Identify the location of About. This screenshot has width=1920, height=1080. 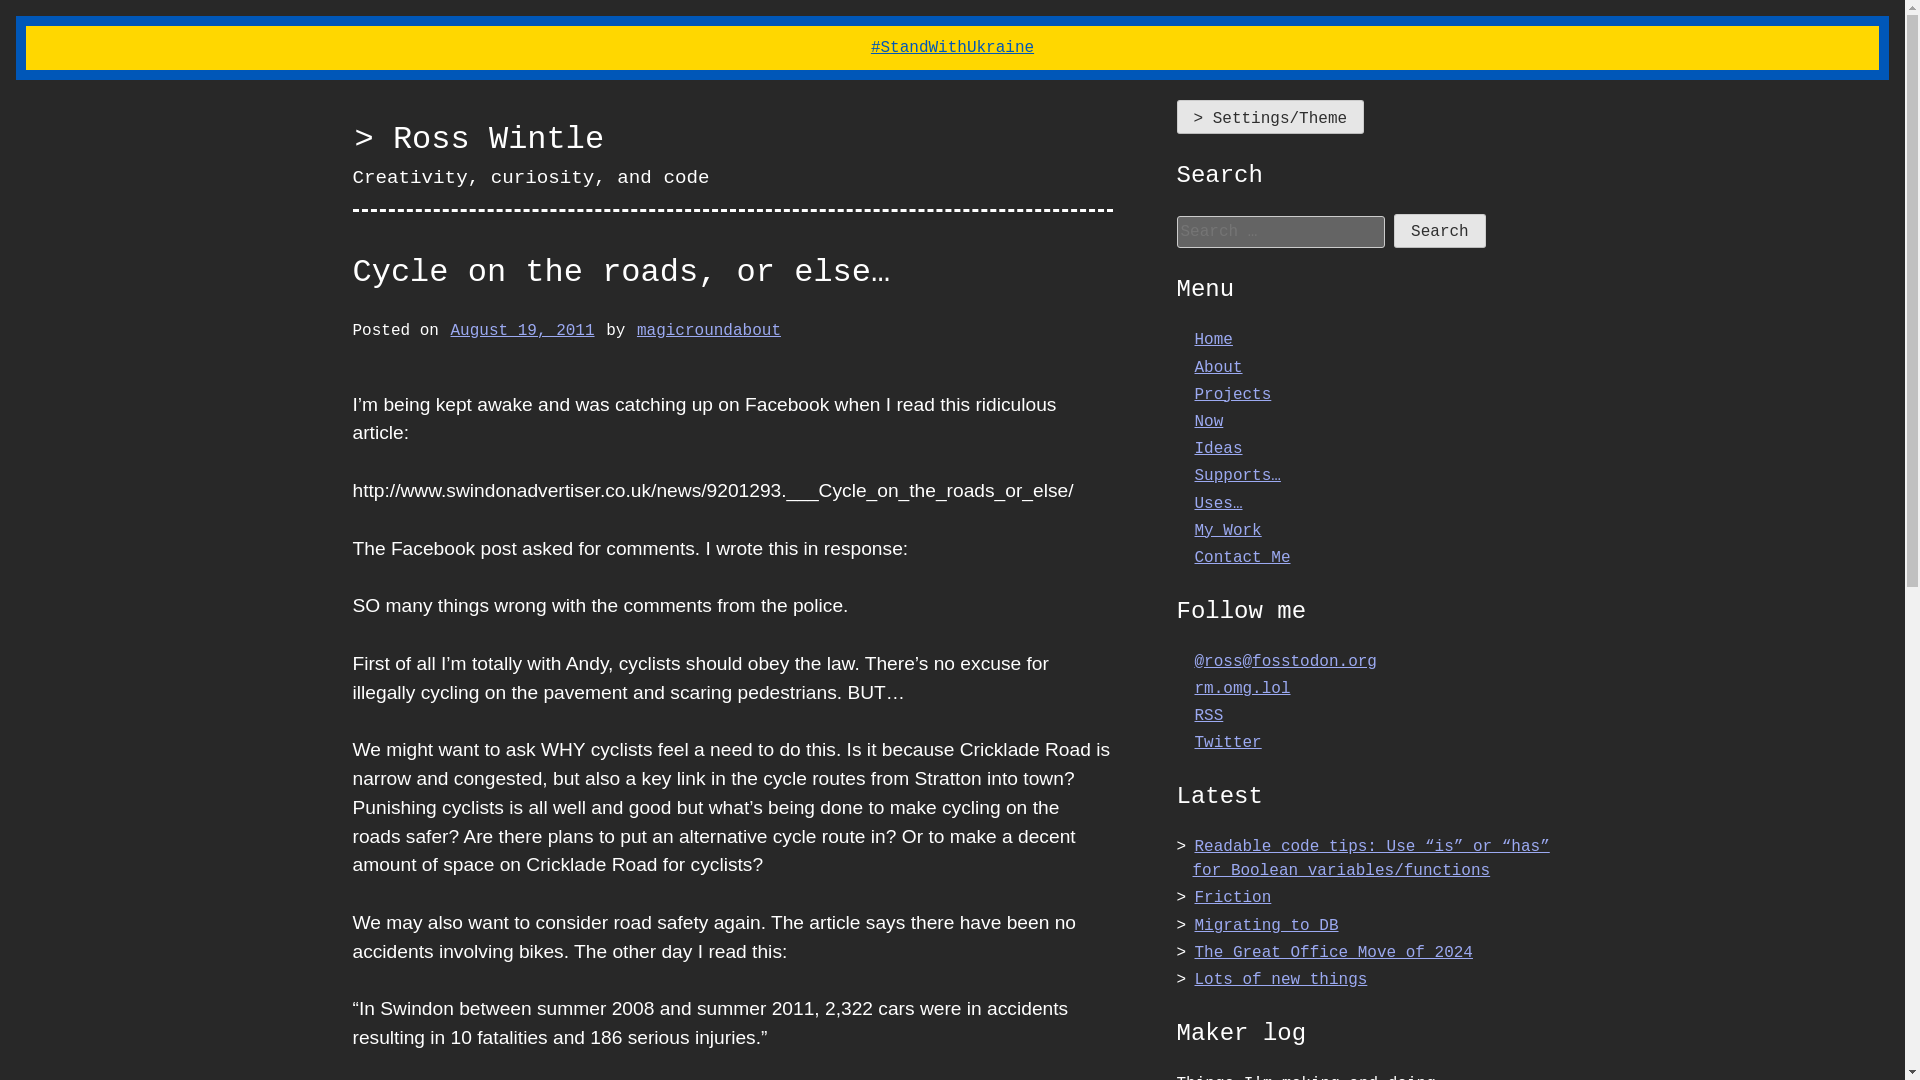
(1218, 368).